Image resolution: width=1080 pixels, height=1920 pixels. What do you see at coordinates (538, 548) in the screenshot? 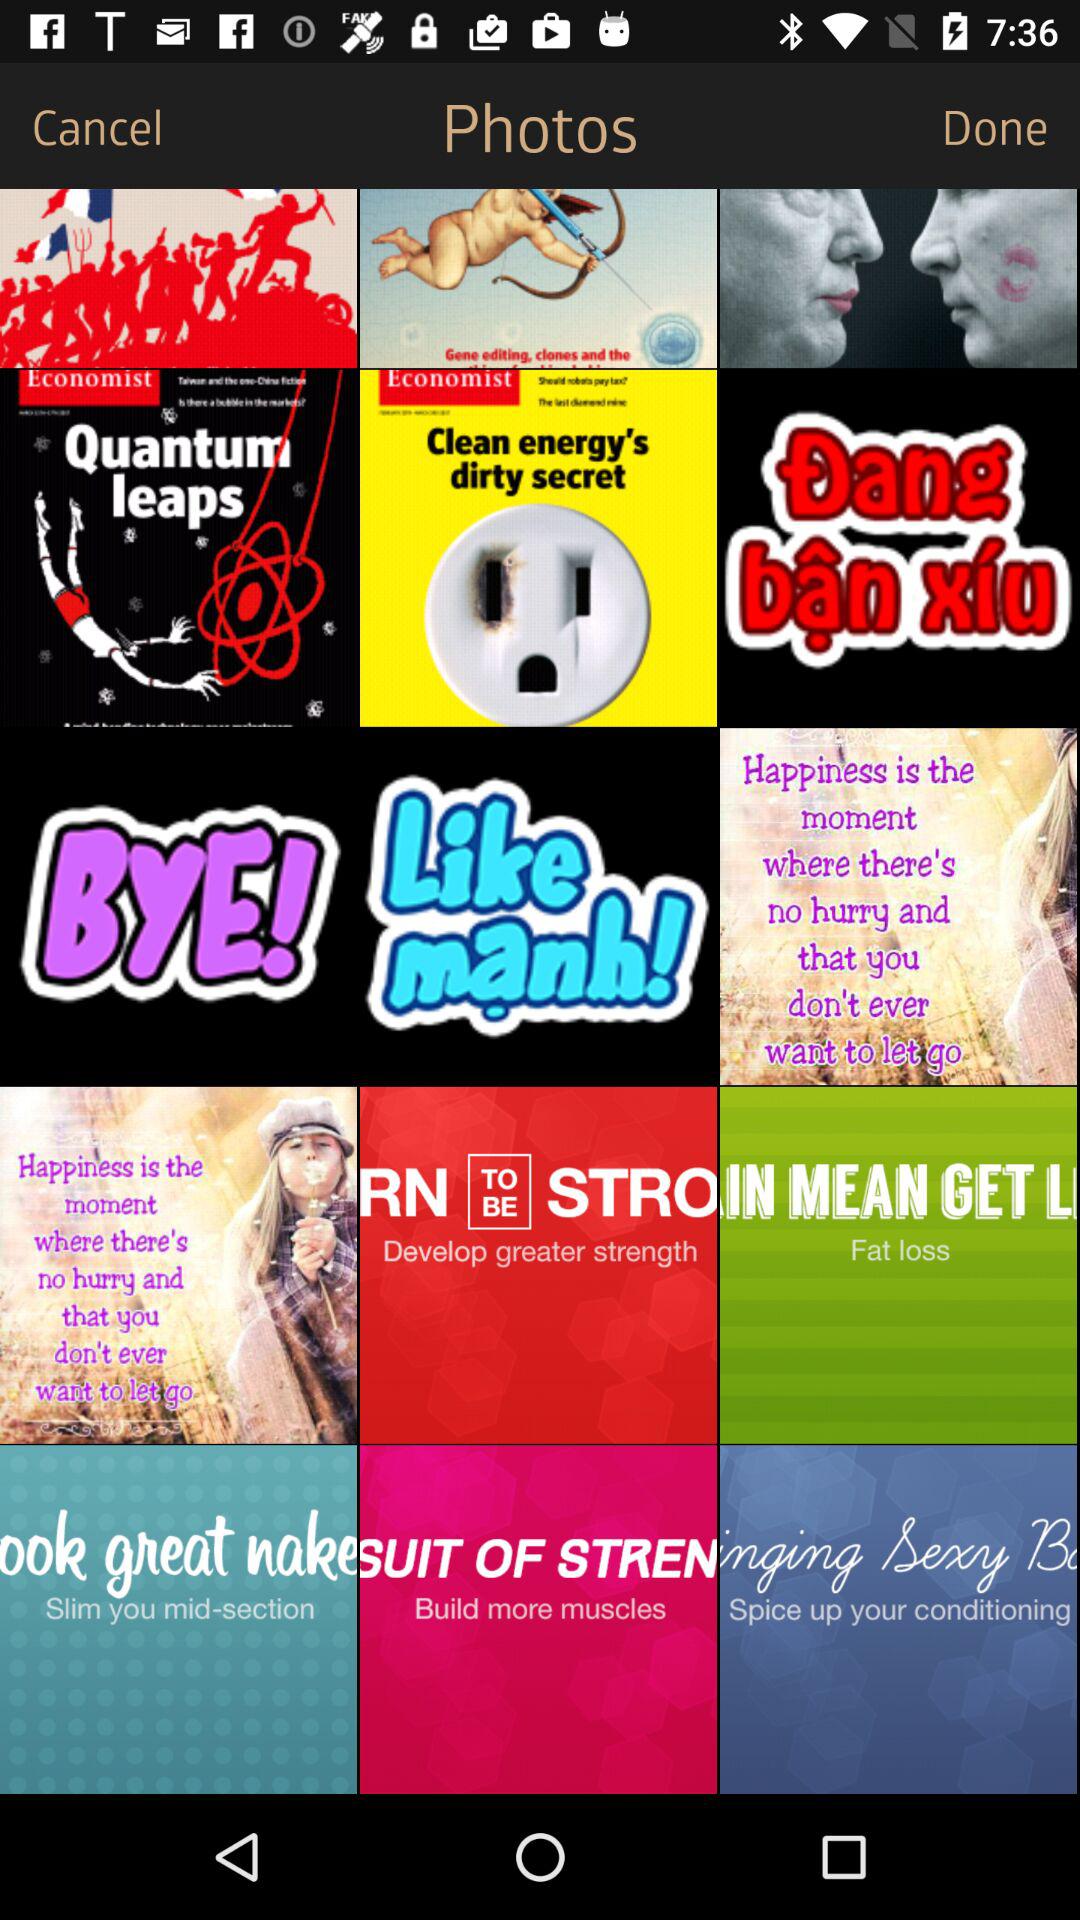
I see `select photo` at bounding box center [538, 548].